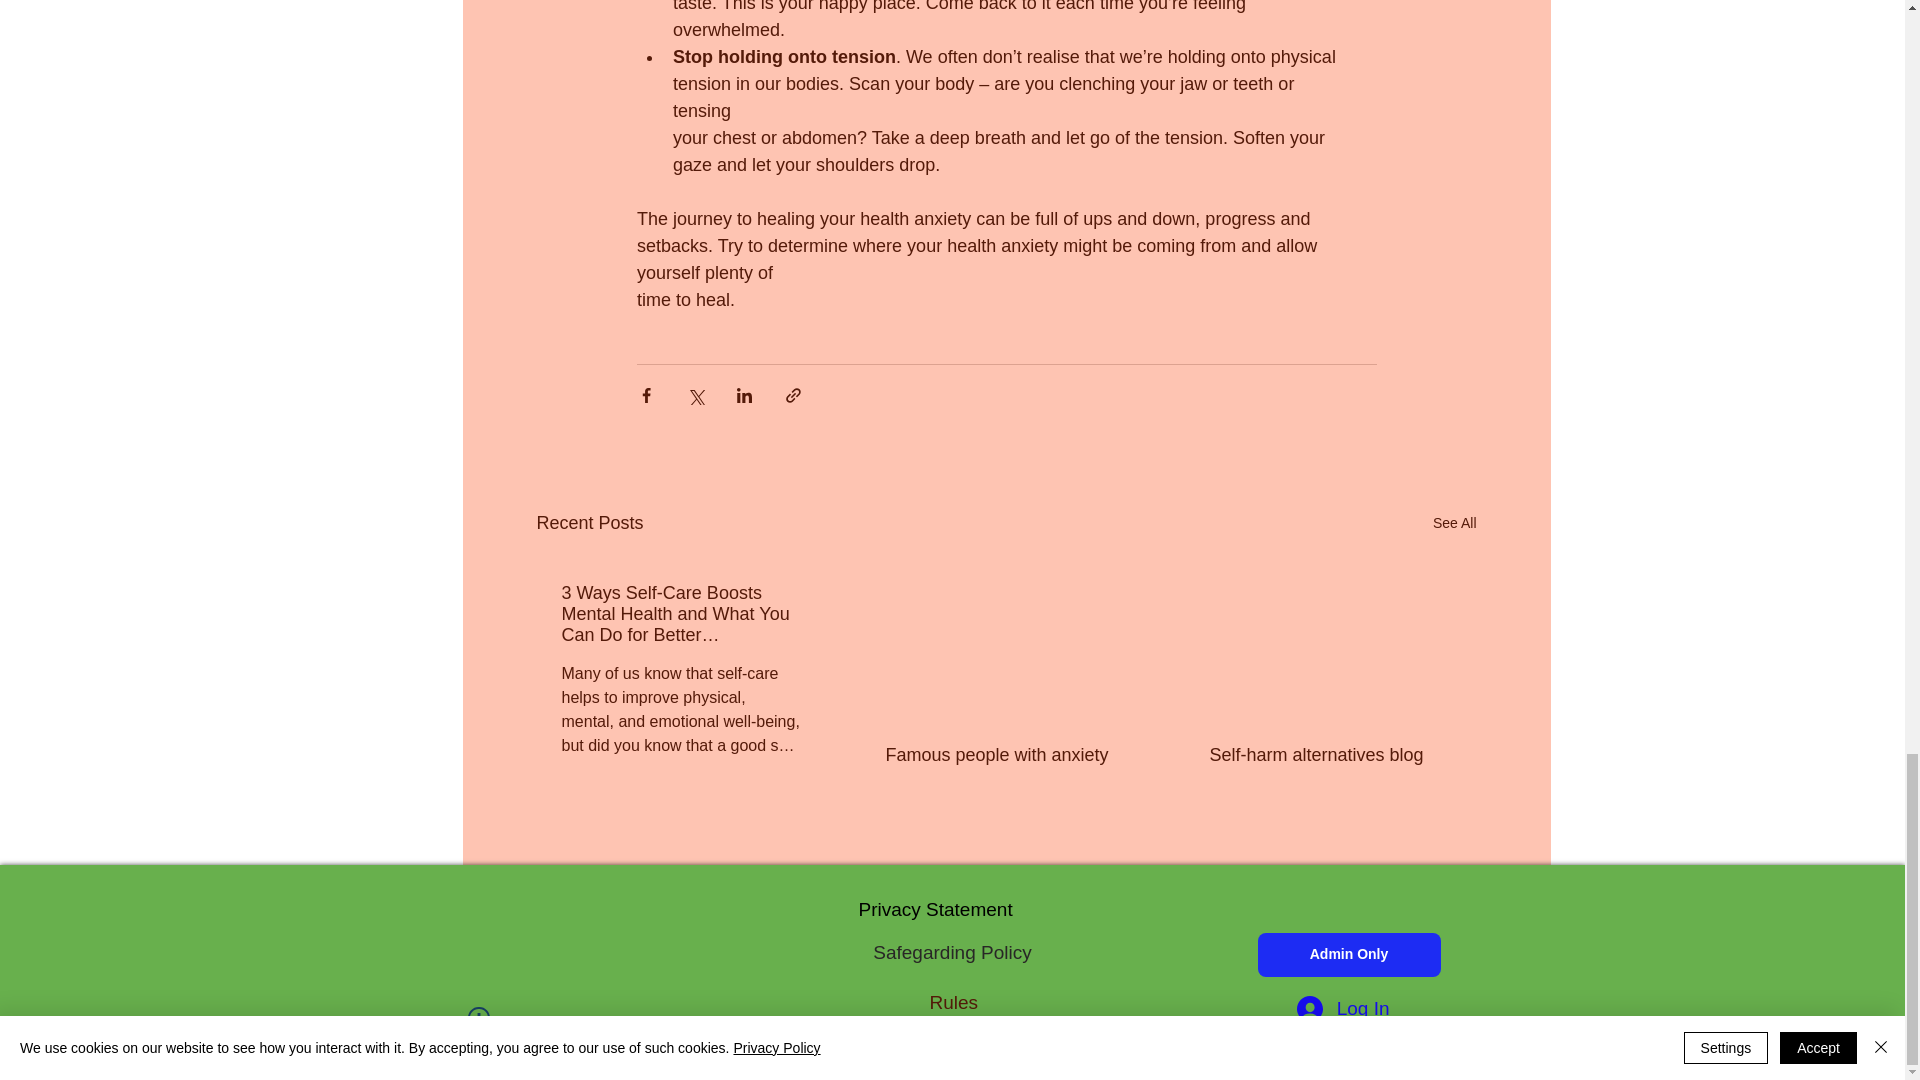 This screenshot has height=1080, width=1920. I want to click on Safegarding Policy, so click(952, 953).